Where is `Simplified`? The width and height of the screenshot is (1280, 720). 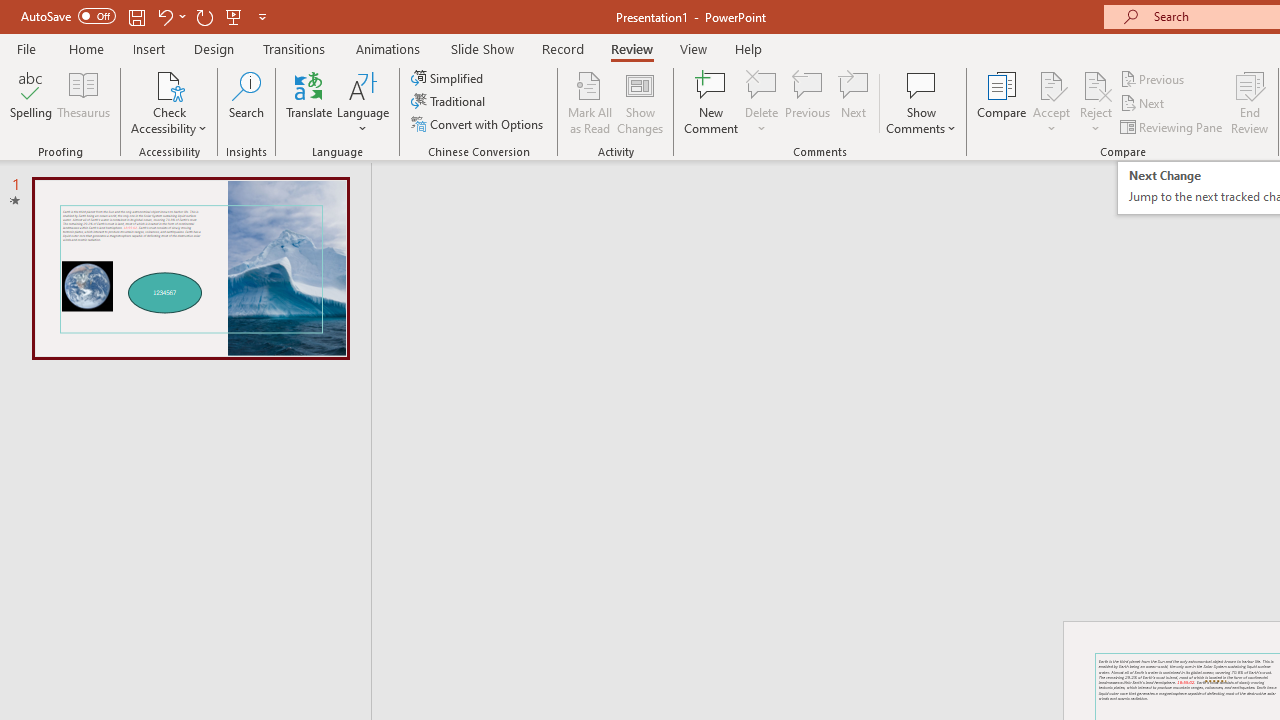 Simplified is located at coordinates (449, 78).